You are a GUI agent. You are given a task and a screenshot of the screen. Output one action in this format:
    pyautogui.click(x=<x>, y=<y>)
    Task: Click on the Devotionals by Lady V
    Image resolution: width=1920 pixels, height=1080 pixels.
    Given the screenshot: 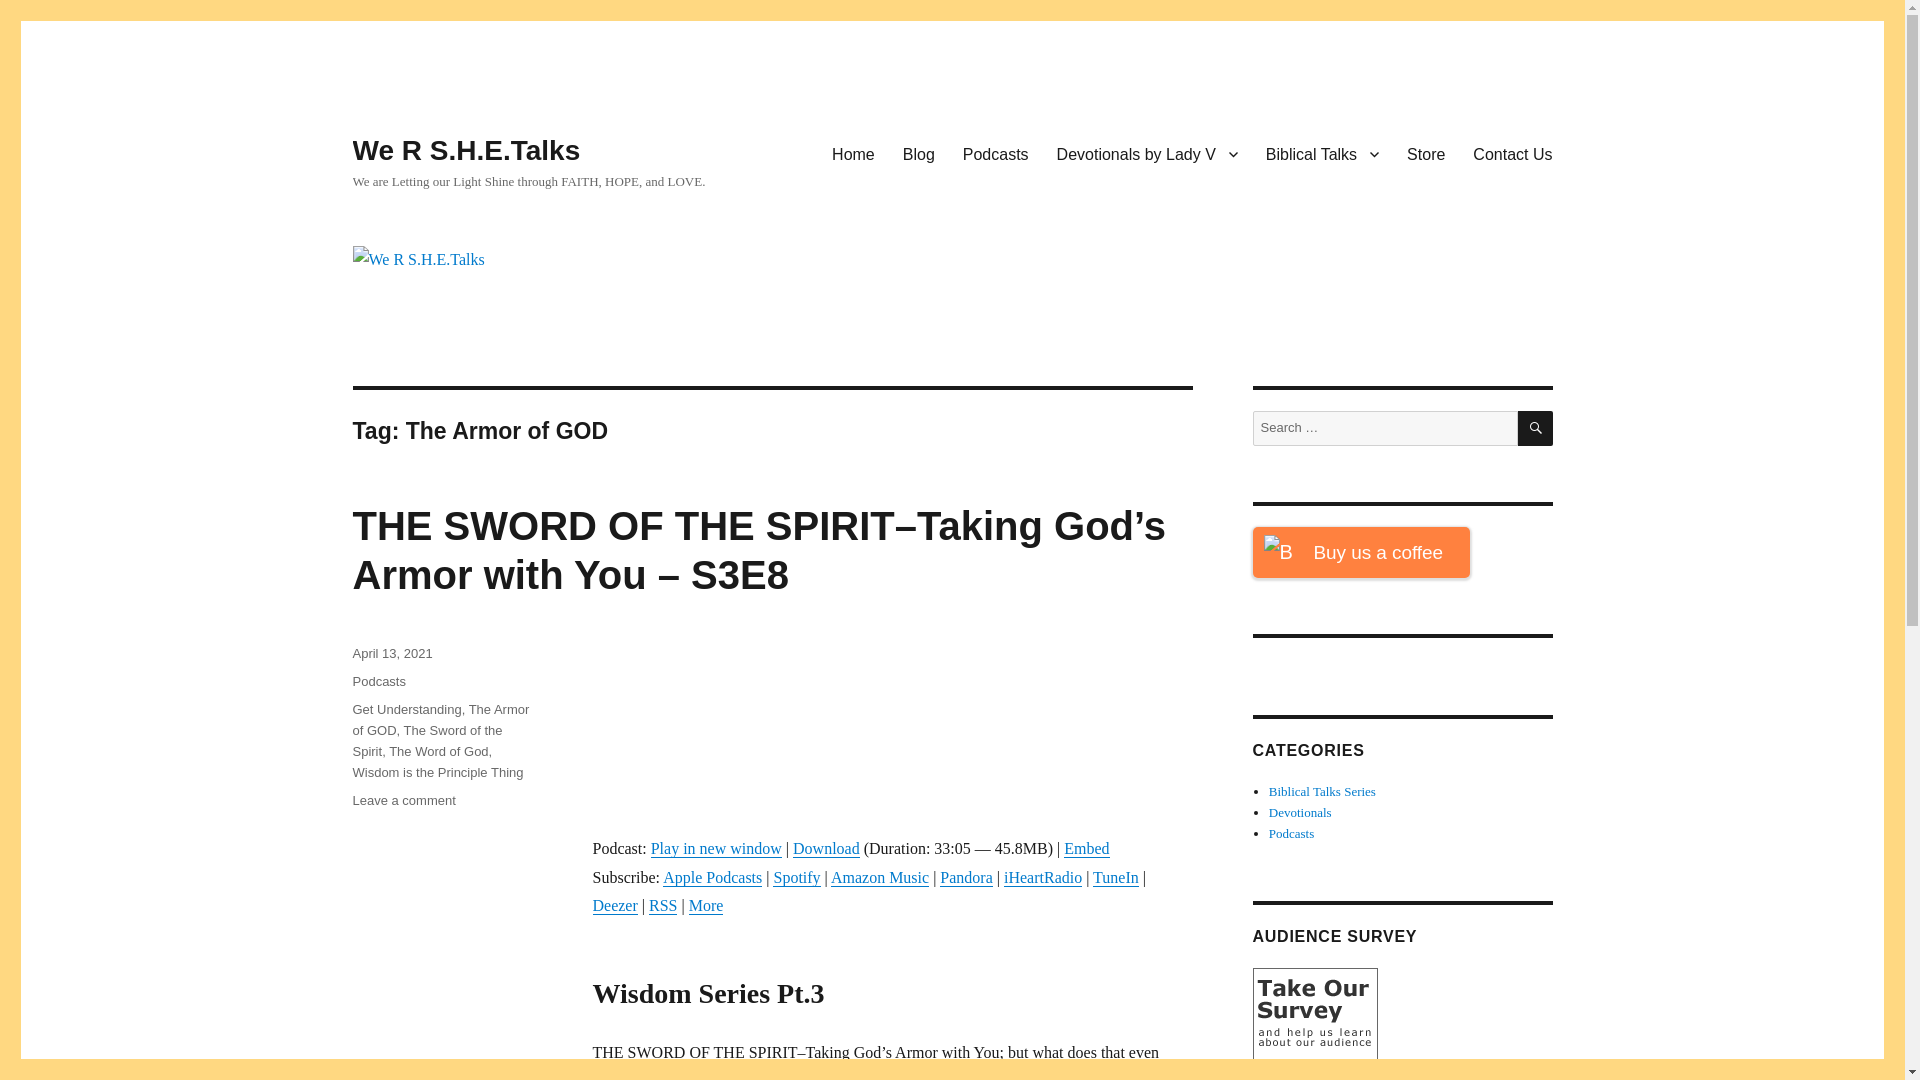 What is the action you would take?
    pyautogui.click(x=1146, y=153)
    